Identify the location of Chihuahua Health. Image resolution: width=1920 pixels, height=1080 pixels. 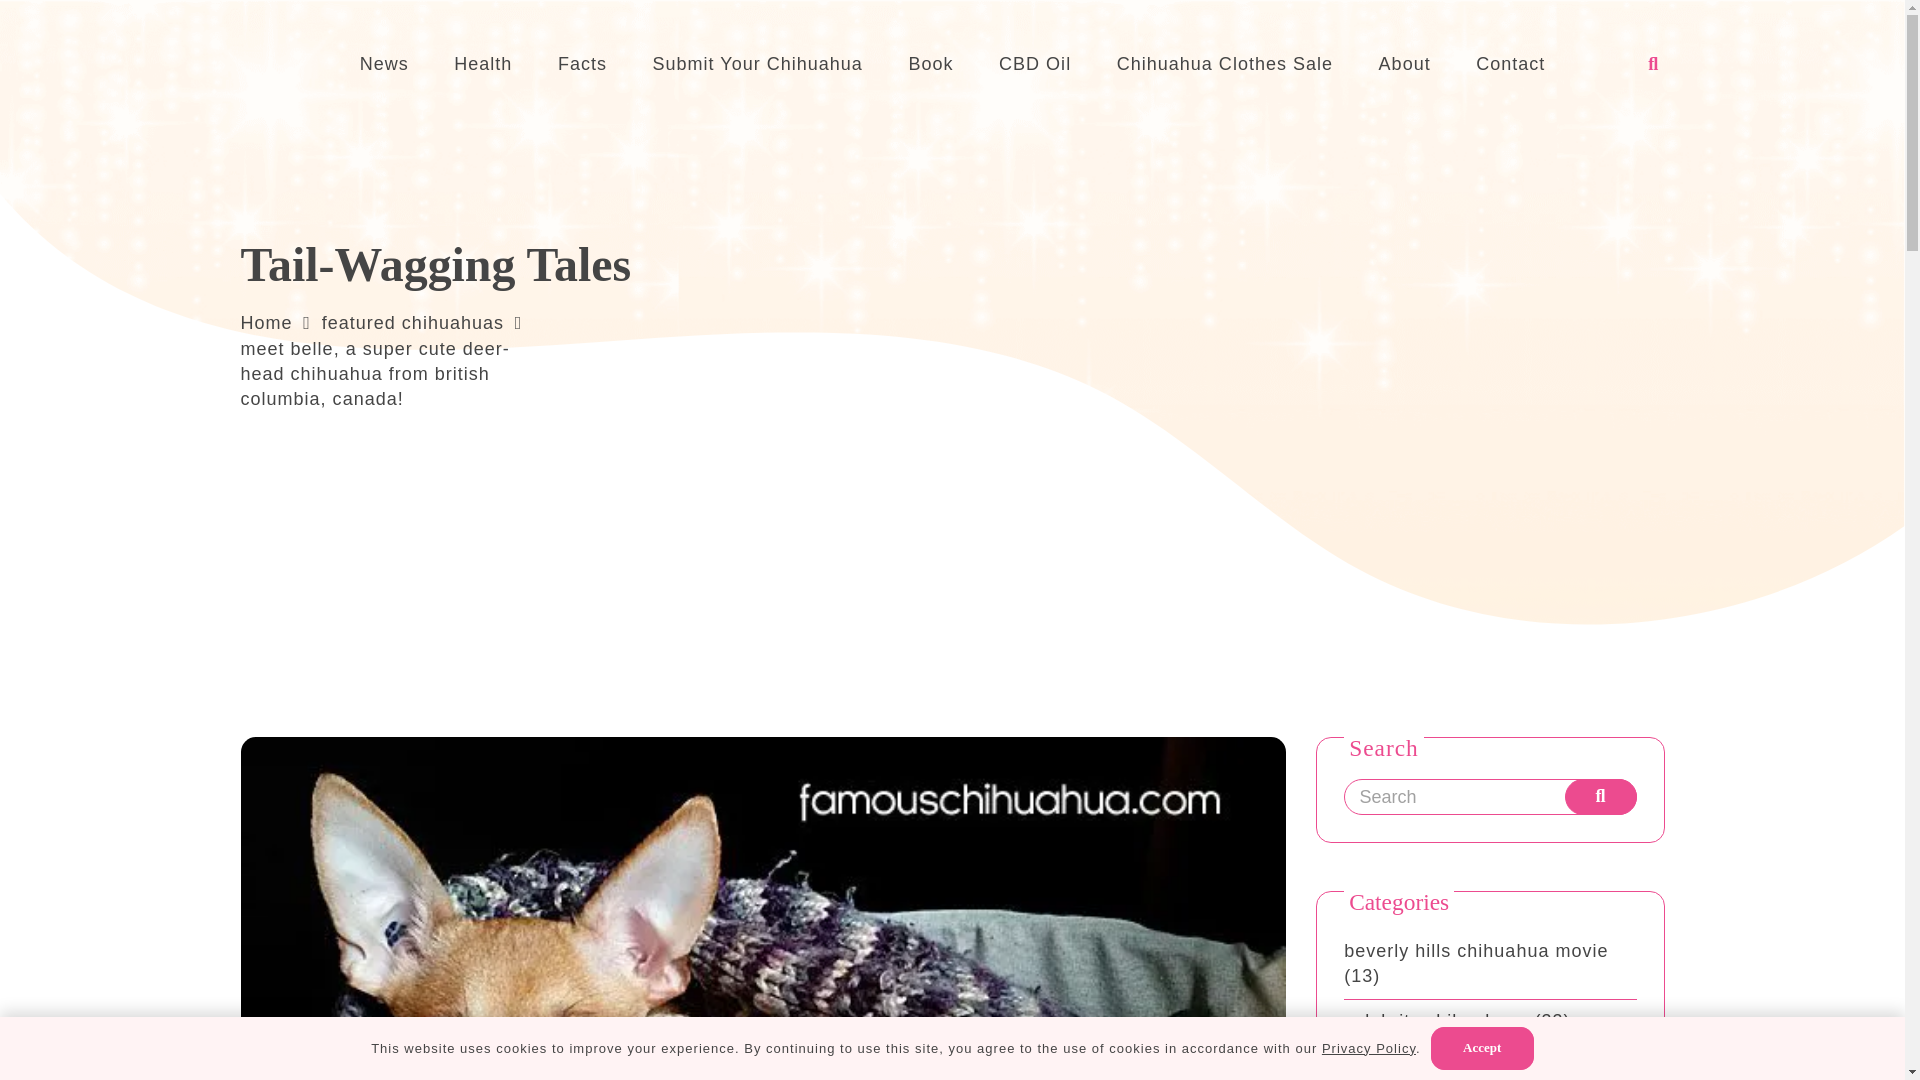
(483, 63).